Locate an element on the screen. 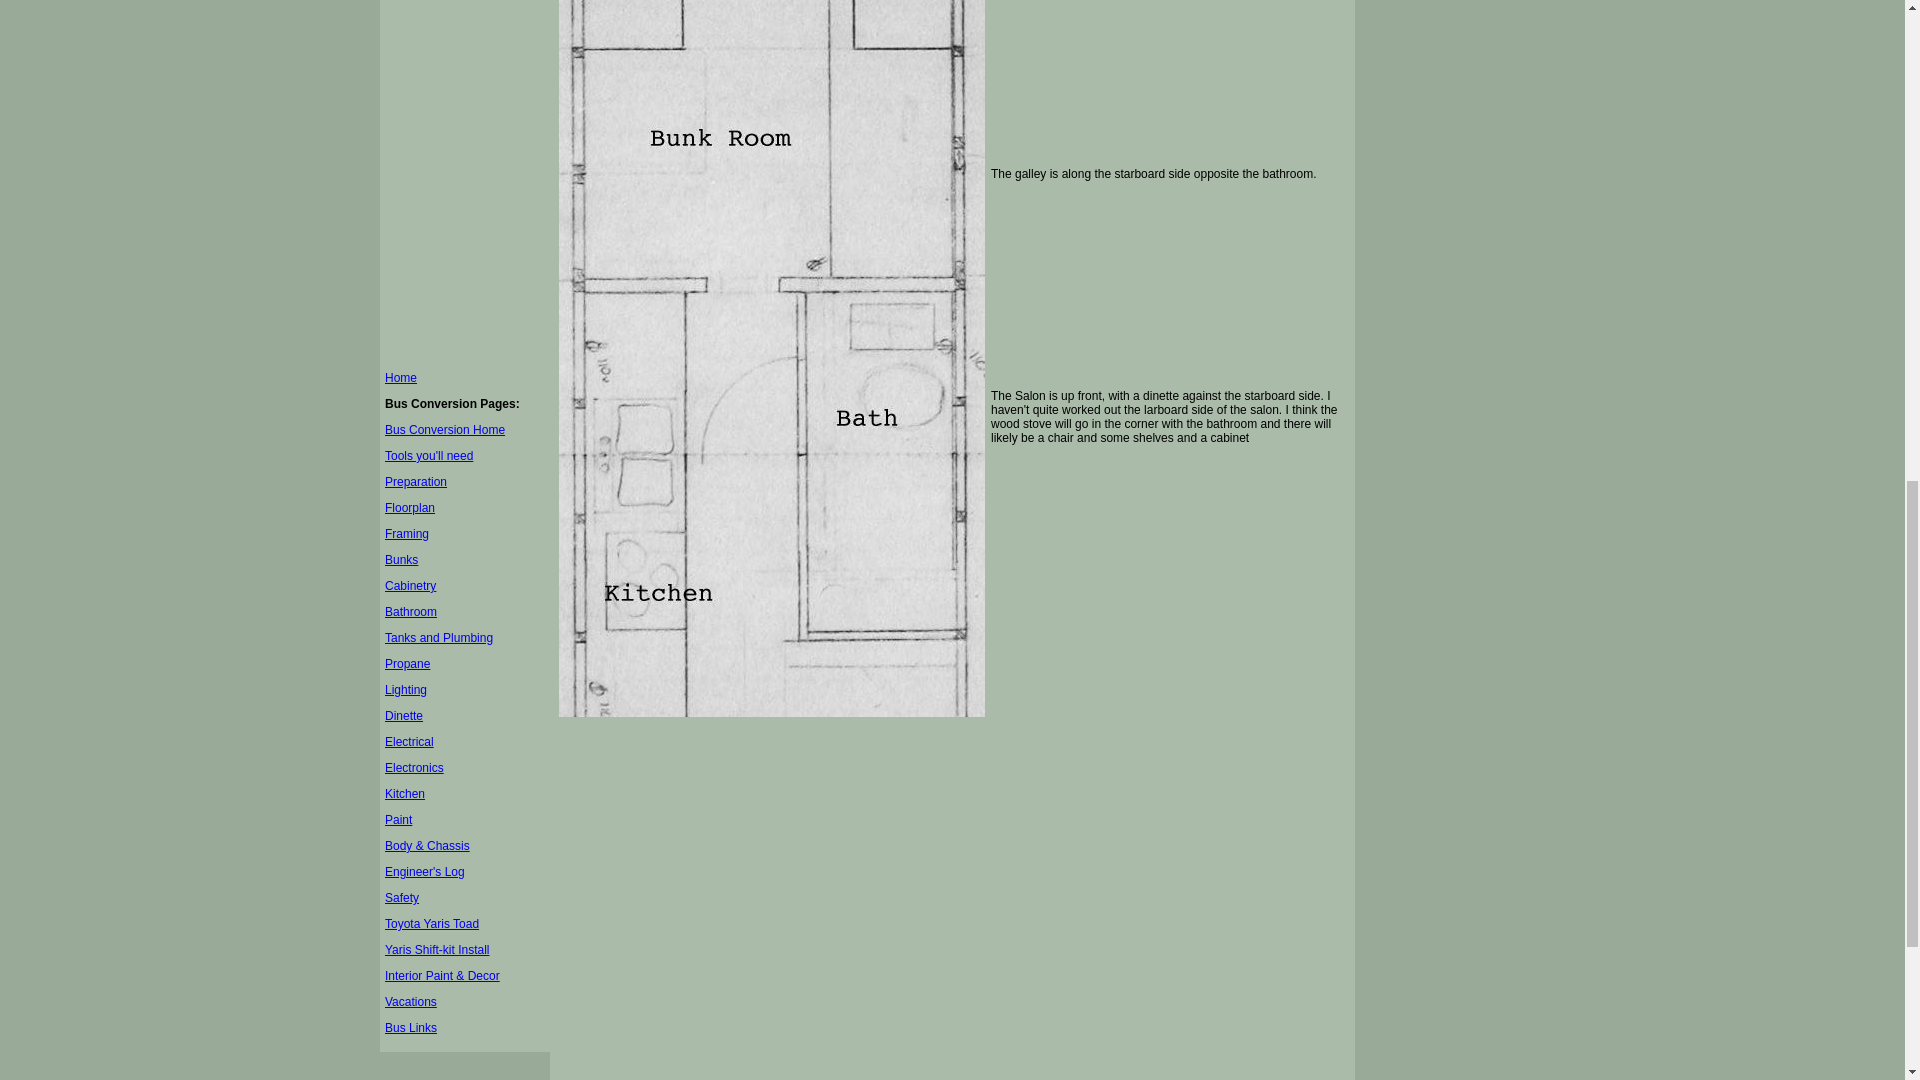  Preparation is located at coordinates (416, 482).